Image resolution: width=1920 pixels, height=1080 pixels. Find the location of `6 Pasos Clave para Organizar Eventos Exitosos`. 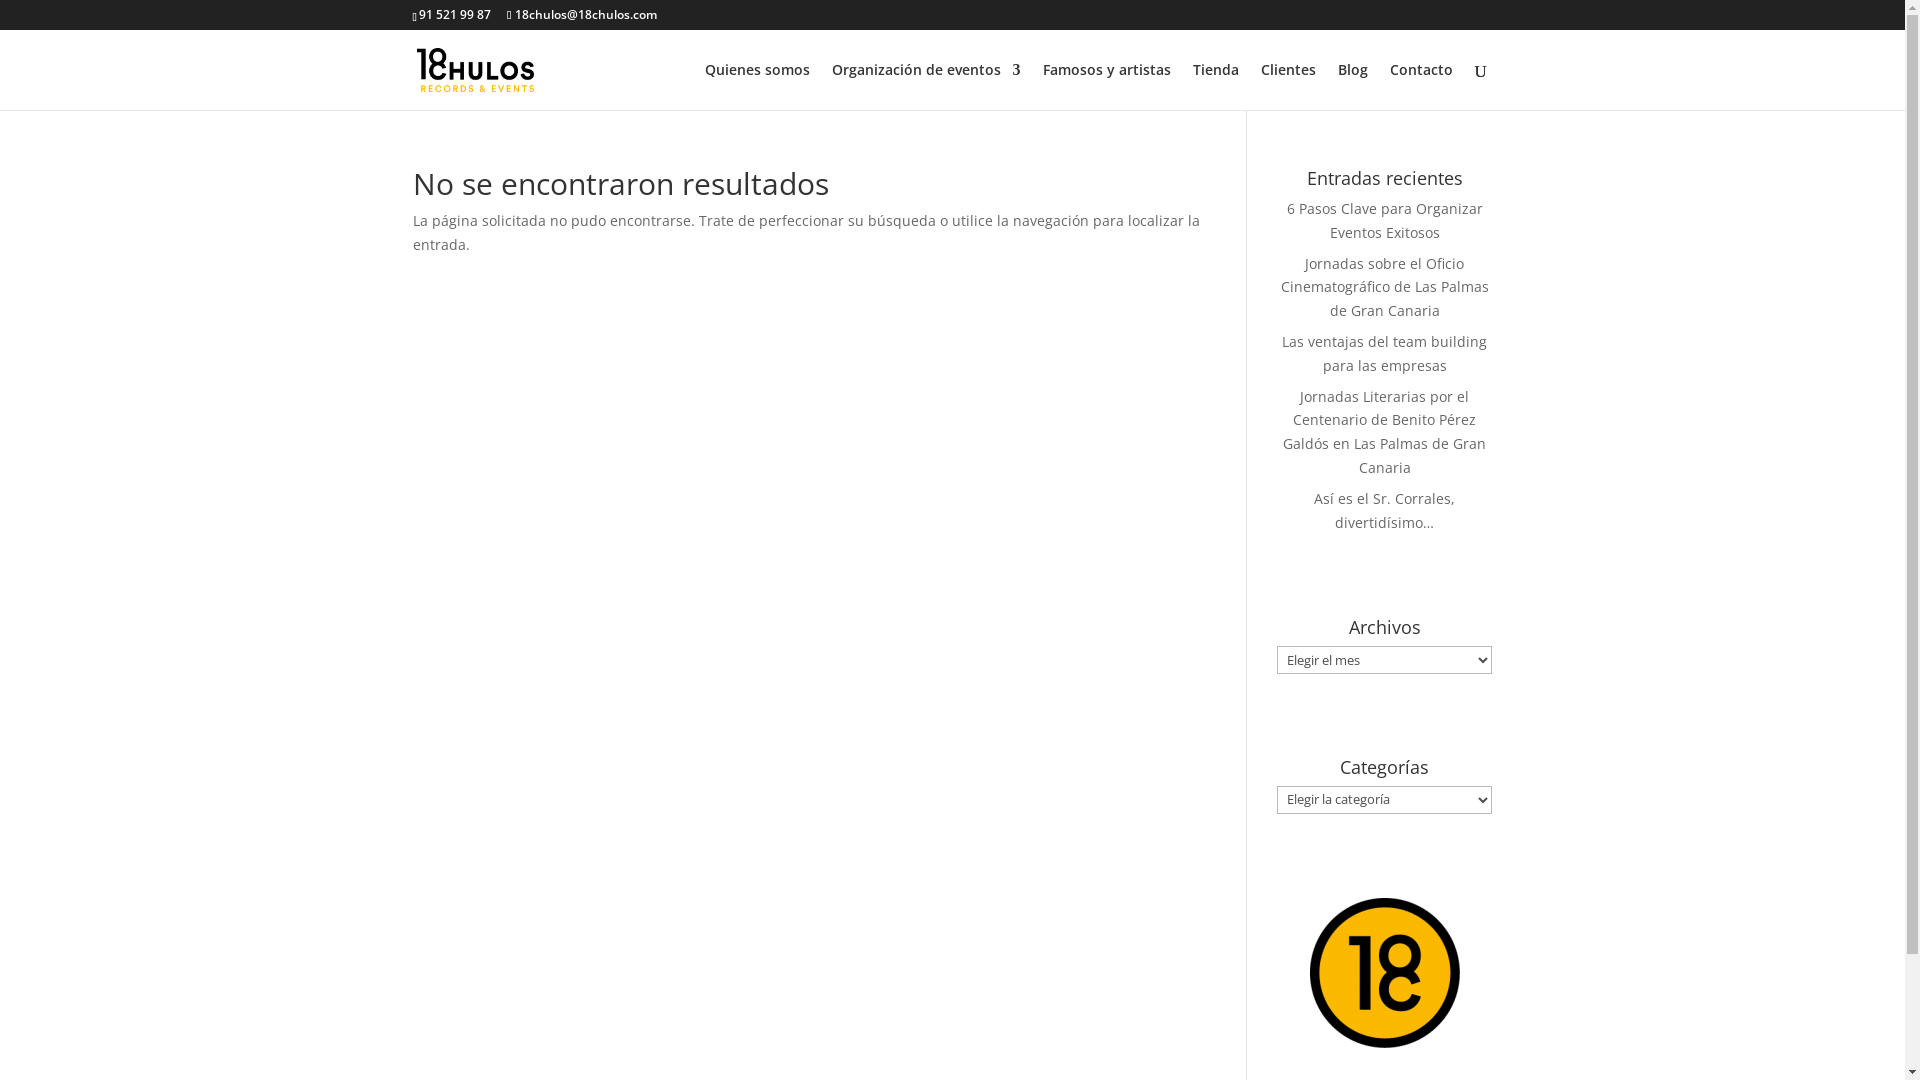

6 Pasos Clave para Organizar Eventos Exitosos is located at coordinates (1385, 220).